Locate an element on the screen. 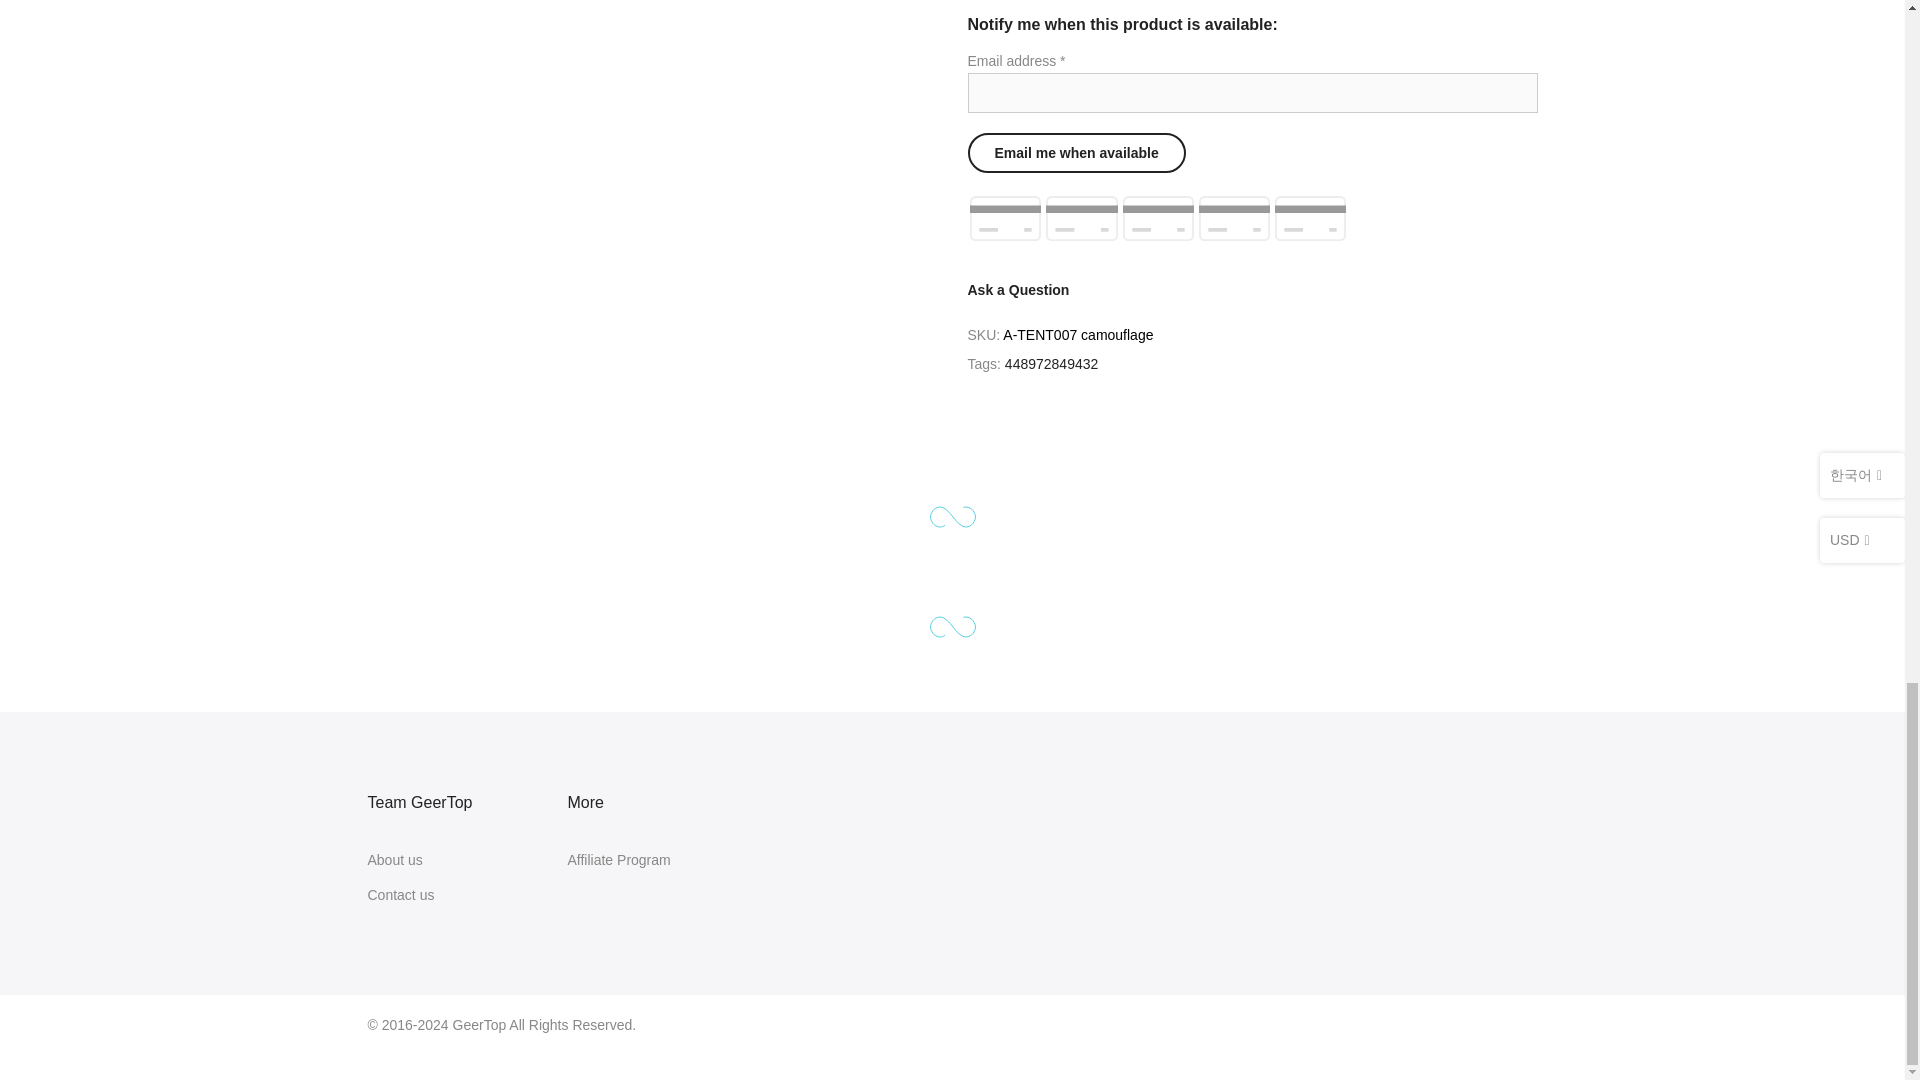  Affiliate Program is located at coordinates (619, 860).